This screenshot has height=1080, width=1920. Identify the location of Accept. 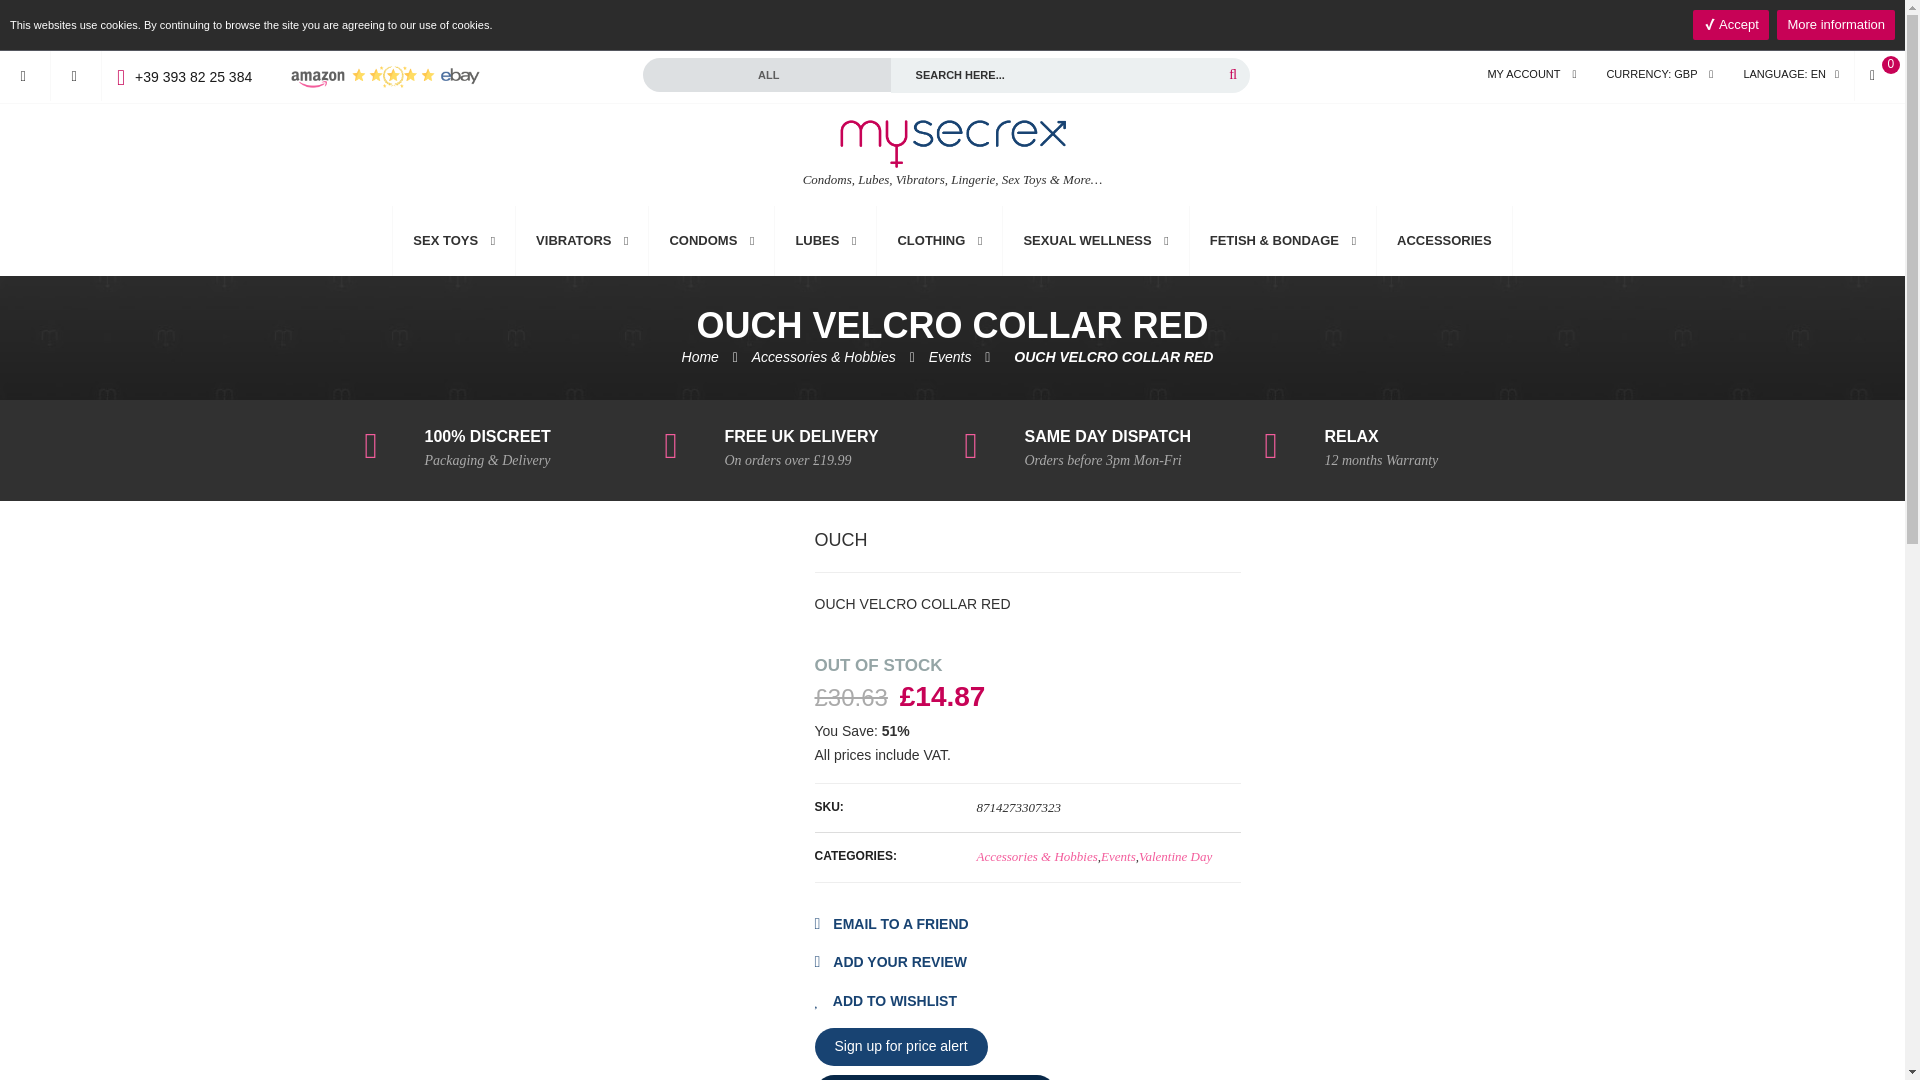
(1730, 24).